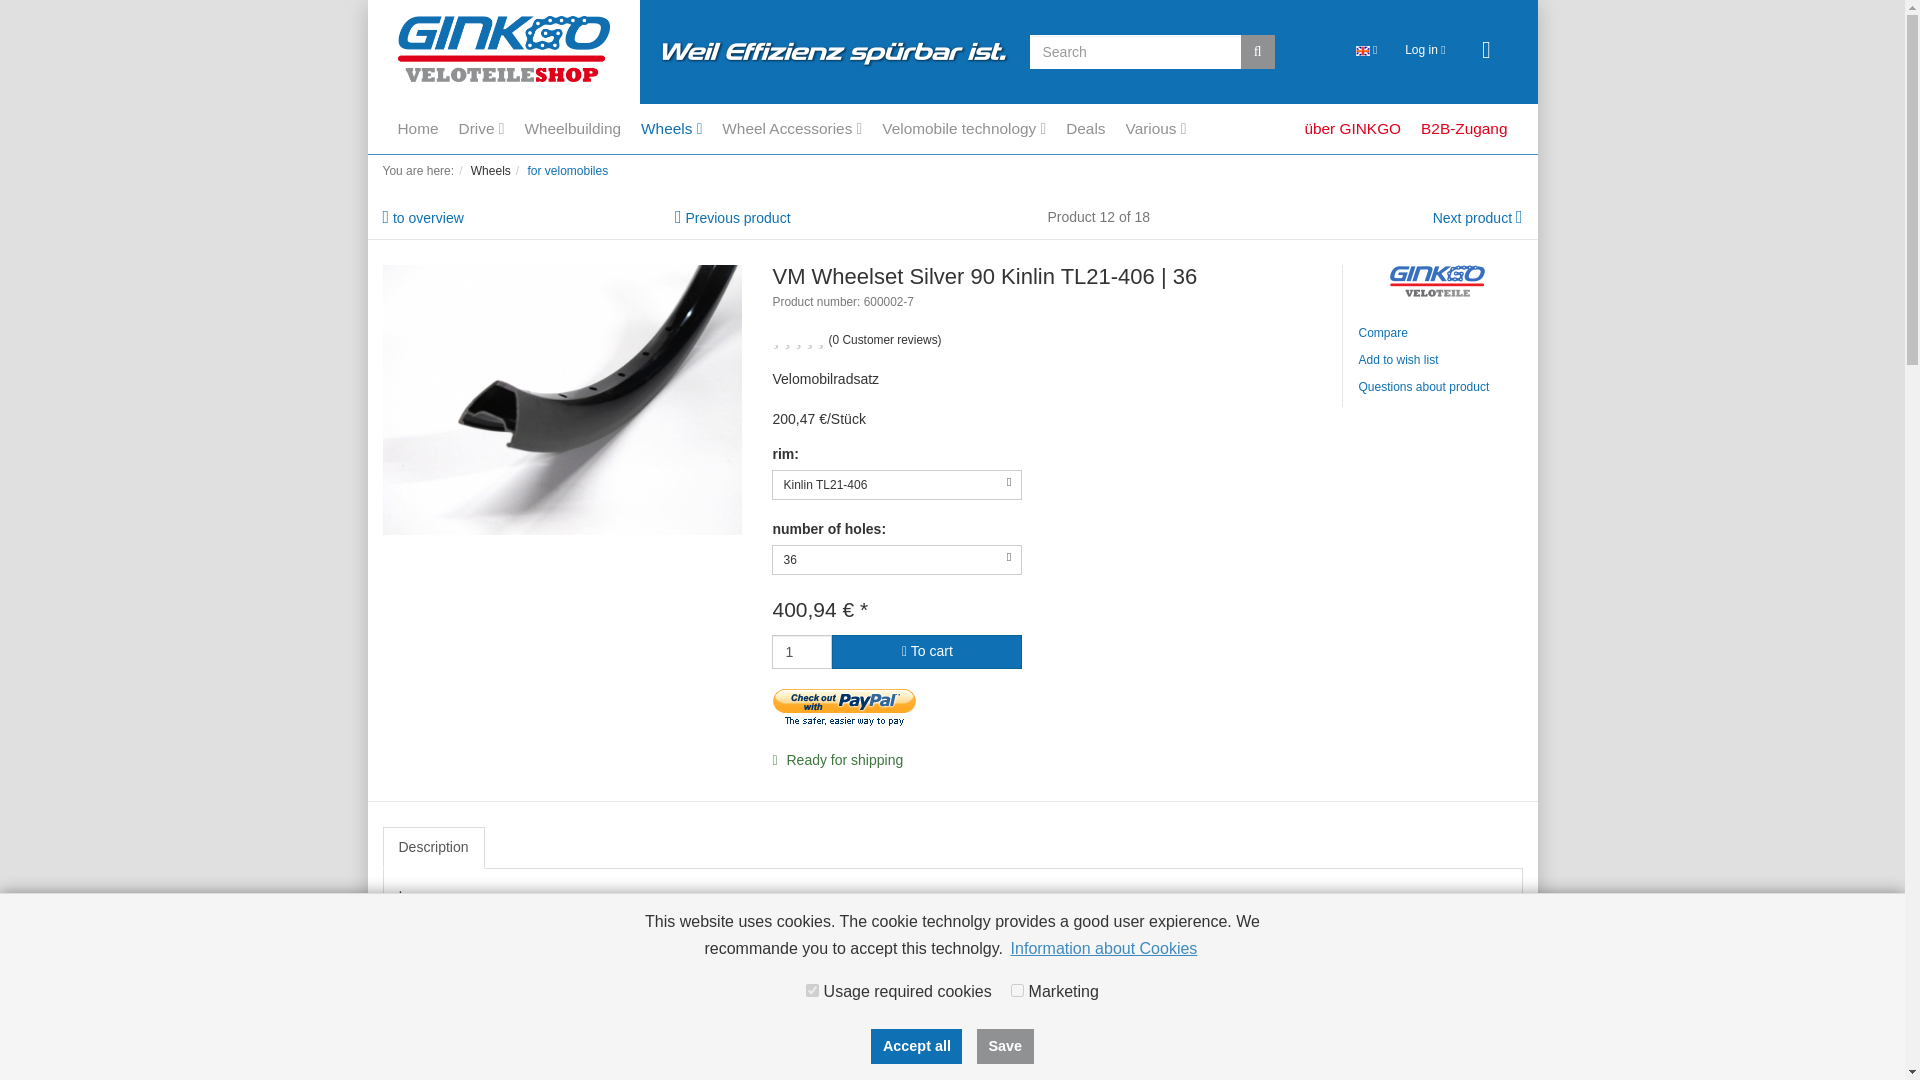 Image resolution: width=1920 pixels, height=1080 pixels. Describe the element at coordinates (973, 128) in the screenshot. I see `Velomobile technology` at that location.